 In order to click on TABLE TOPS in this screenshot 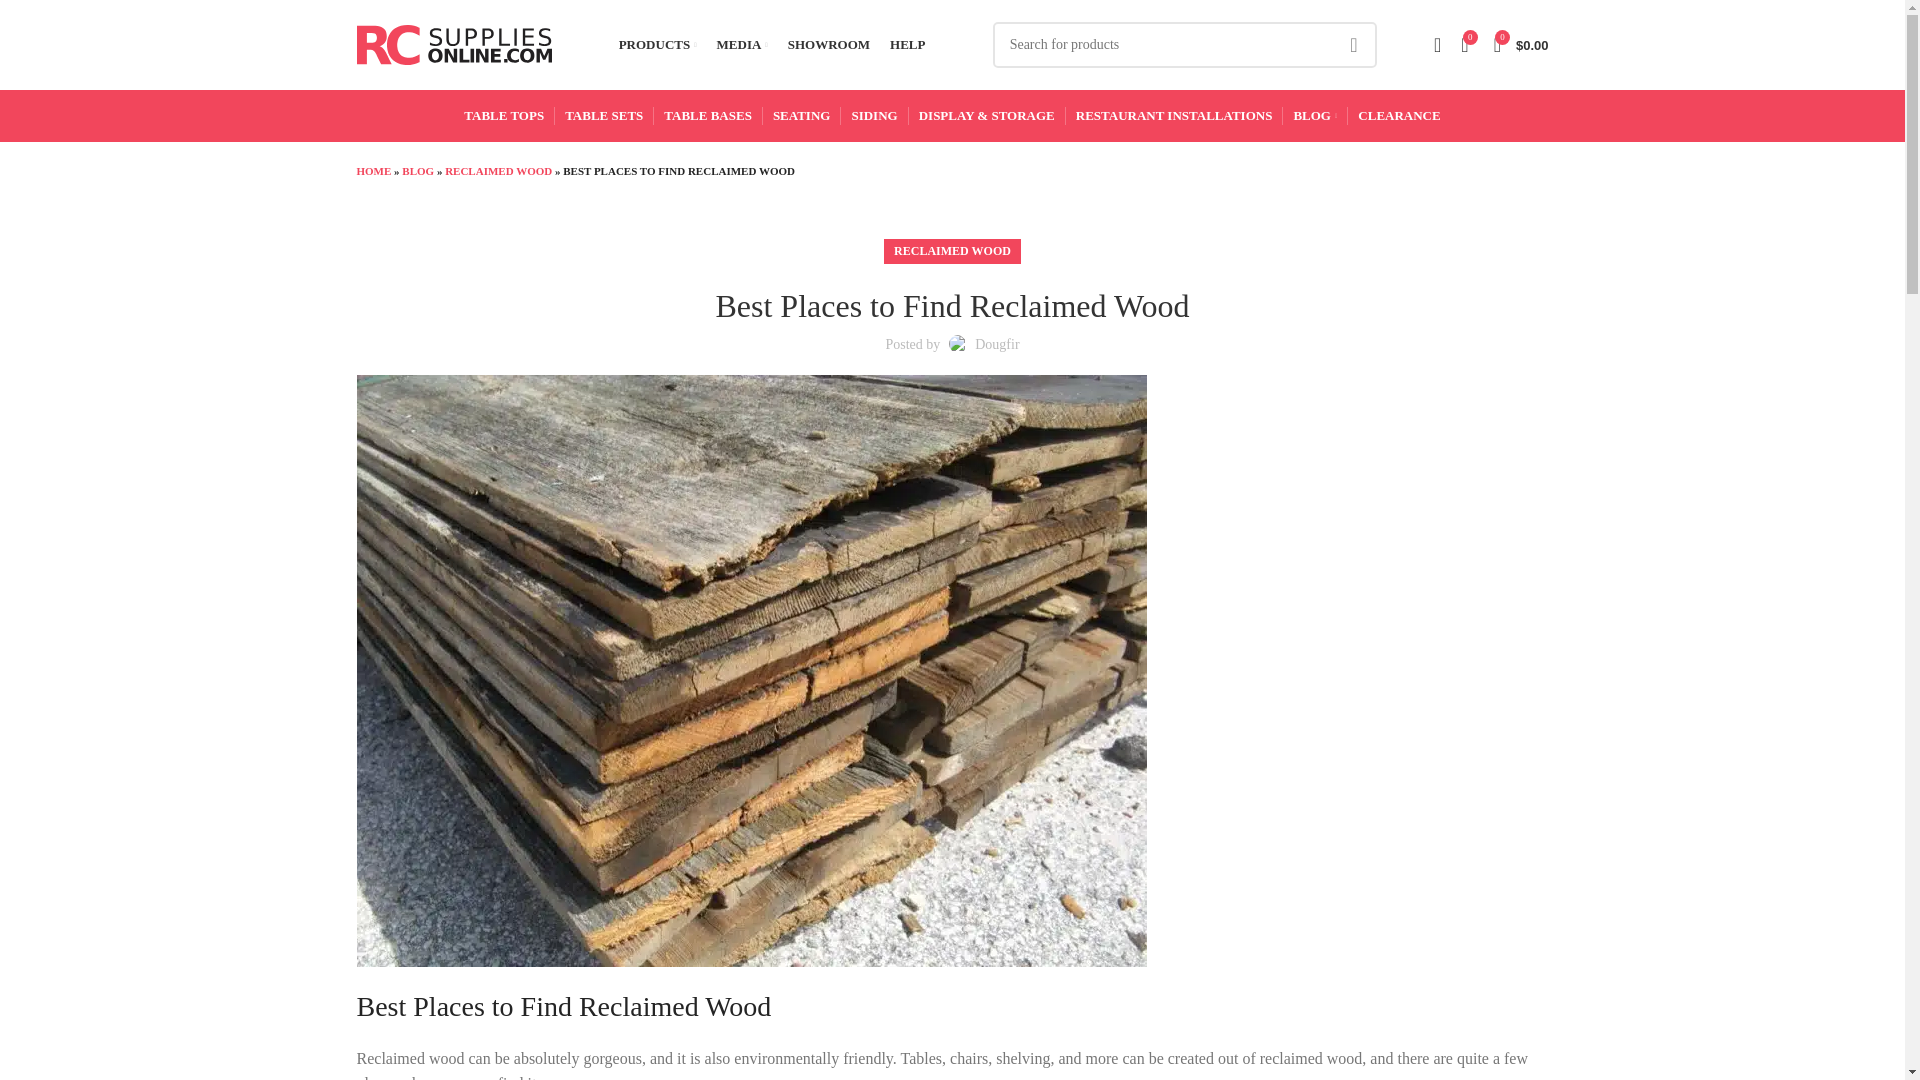, I will do `click(504, 116)`.